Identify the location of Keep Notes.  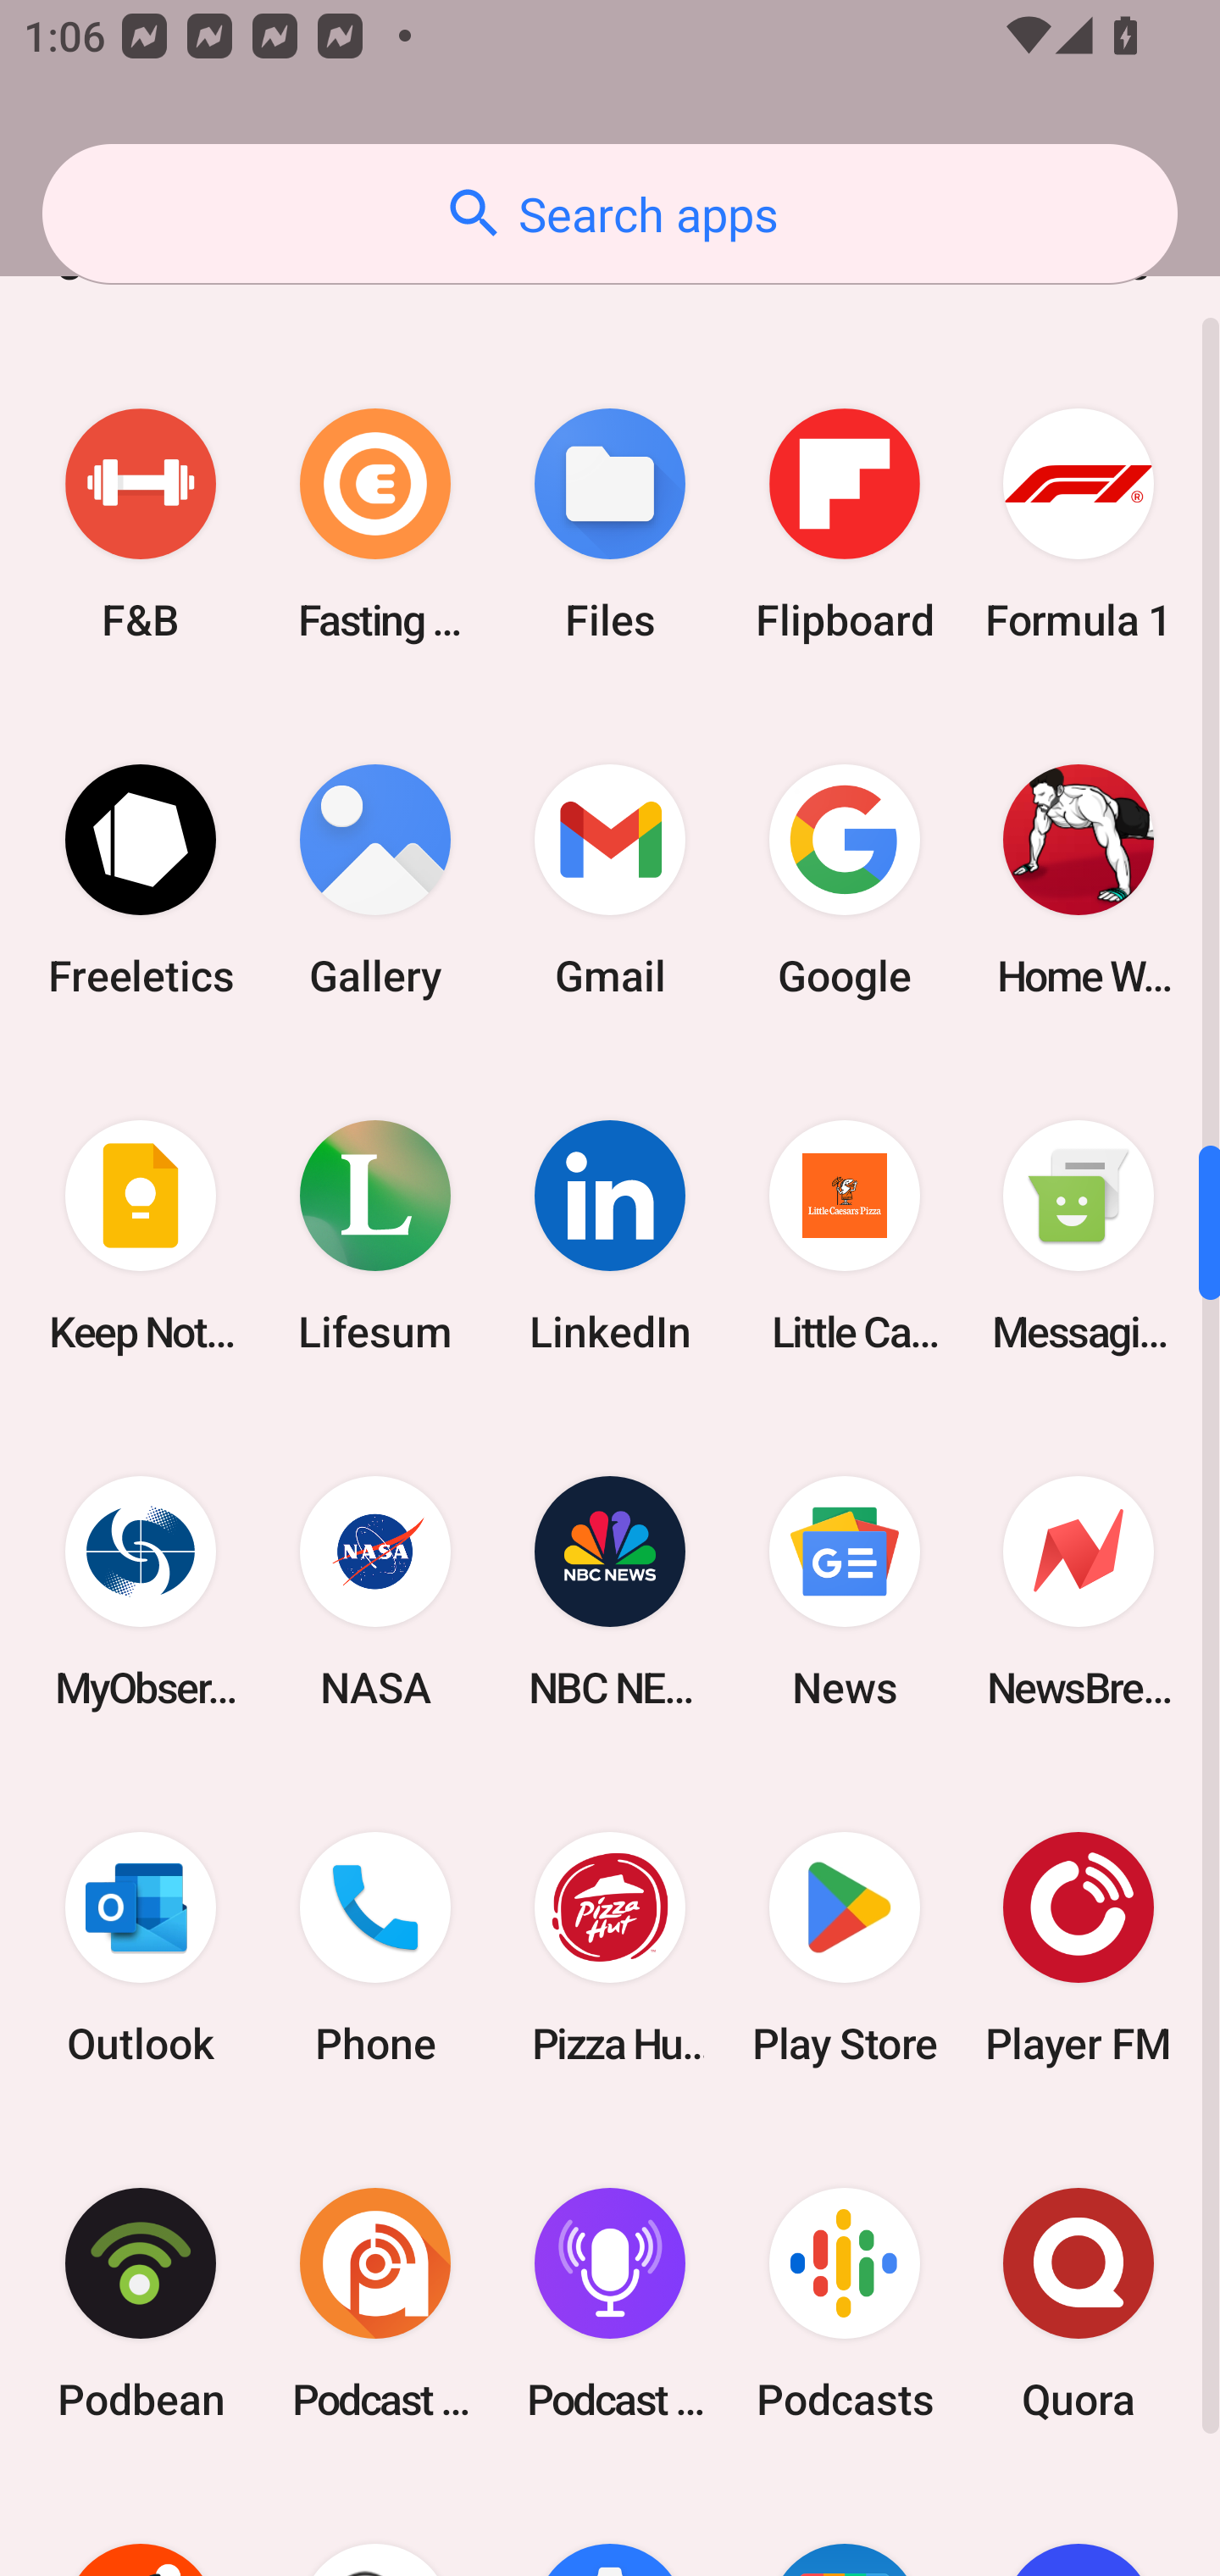
(141, 1235).